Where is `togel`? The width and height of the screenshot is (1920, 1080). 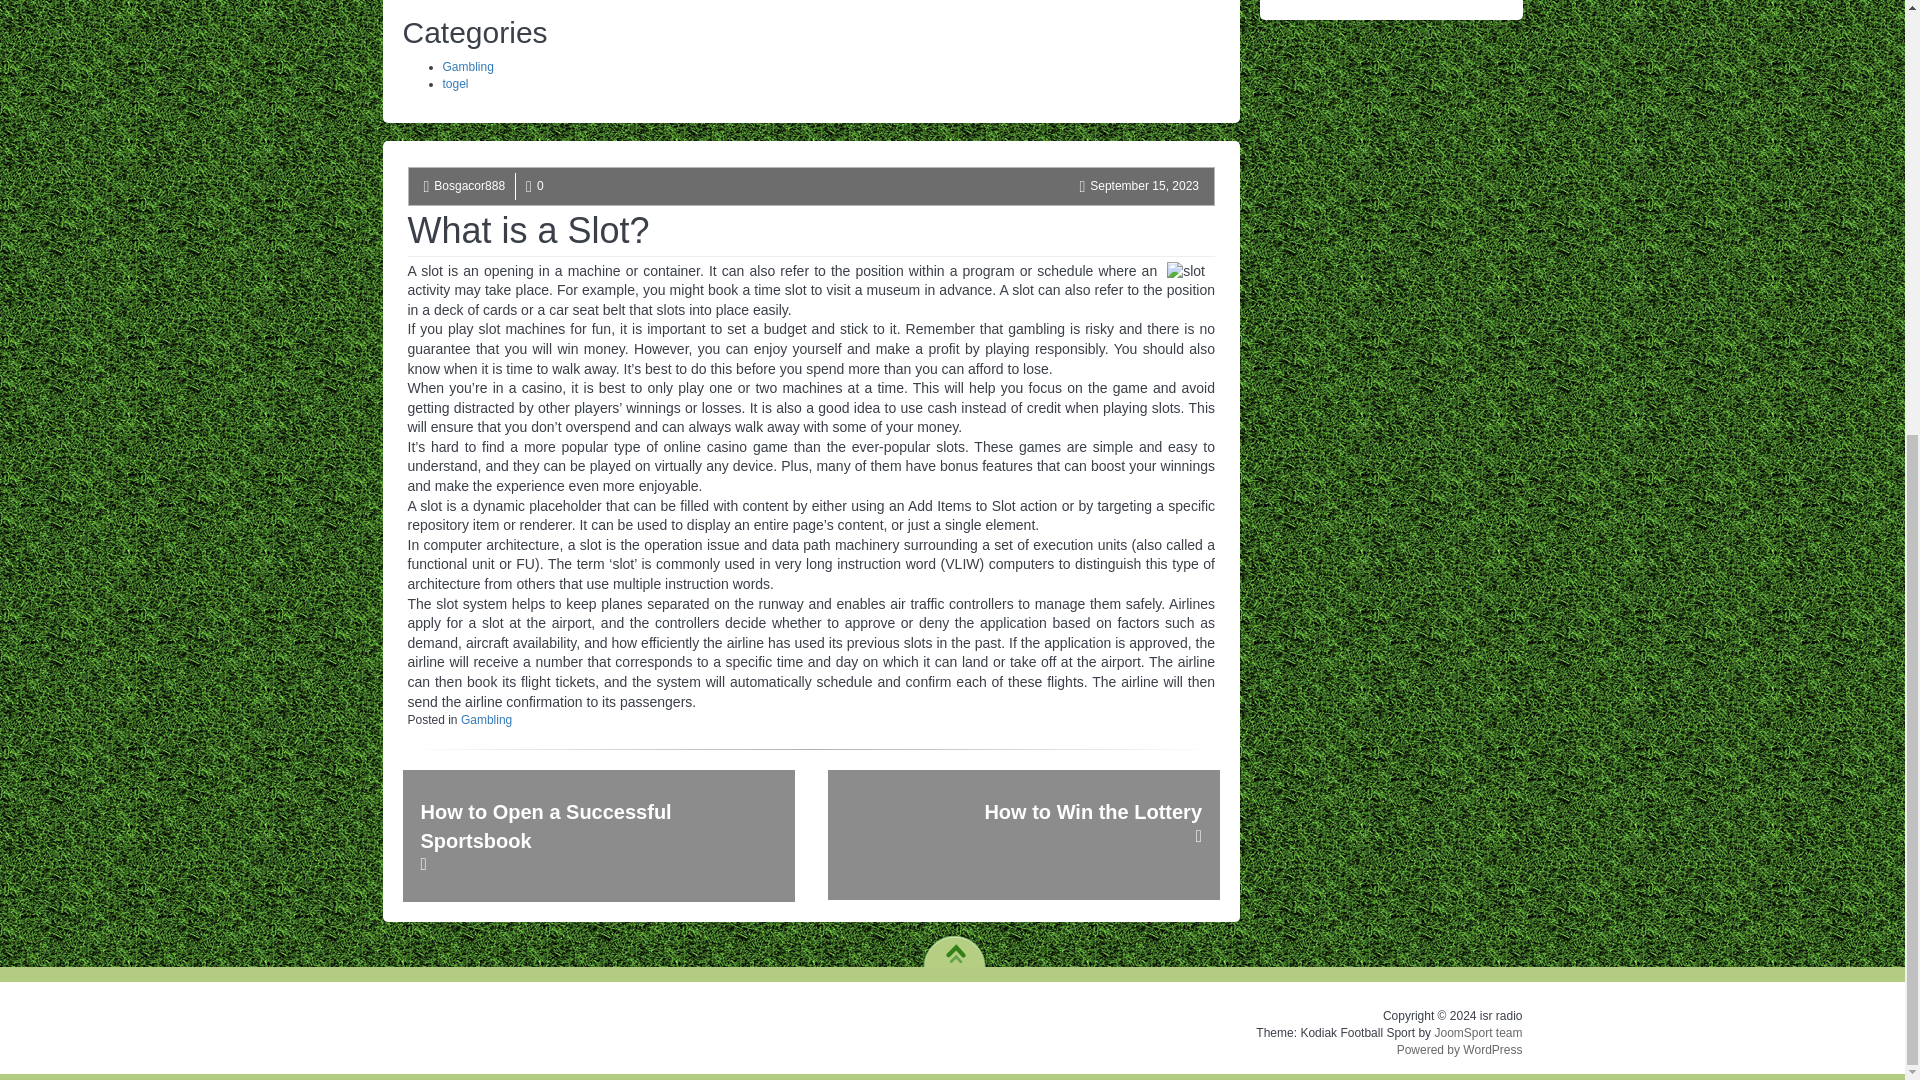
togel is located at coordinates (454, 83).